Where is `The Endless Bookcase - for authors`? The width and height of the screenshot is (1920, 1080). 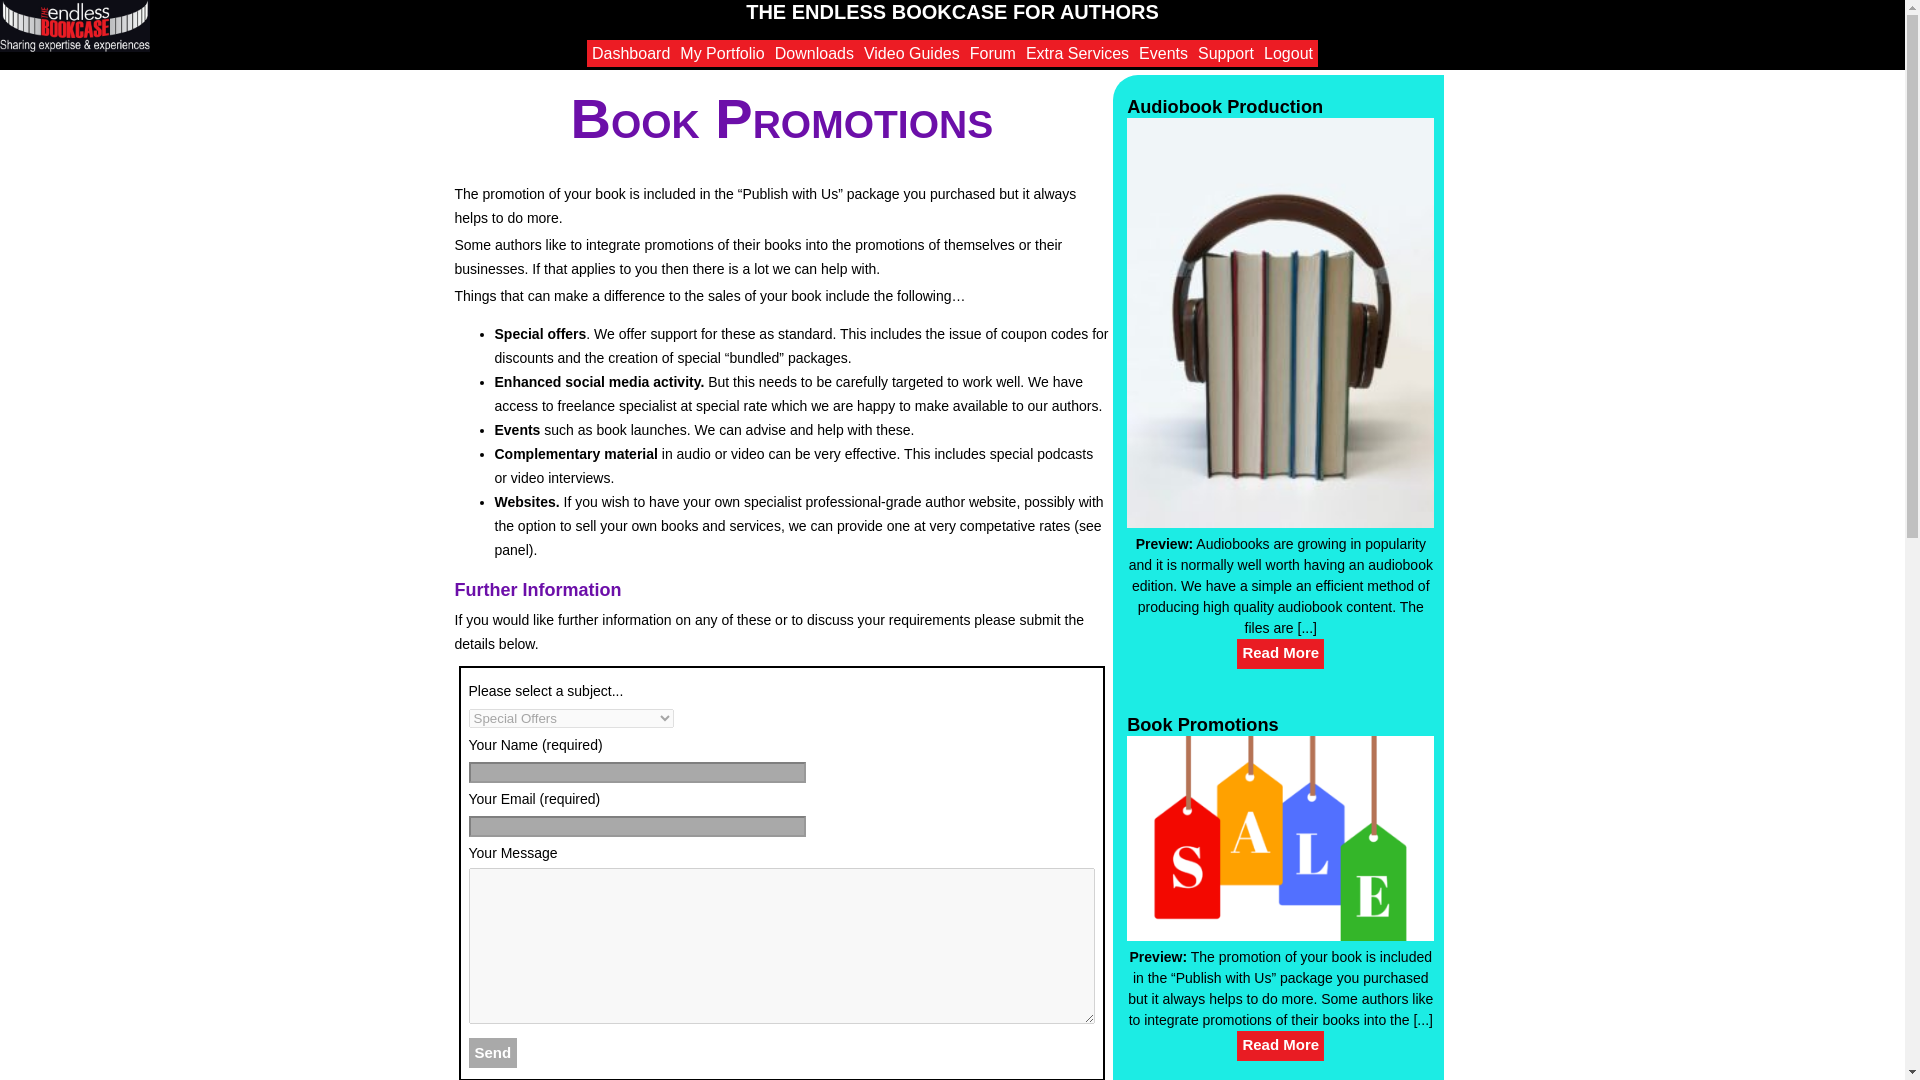
The Endless Bookcase - for authors is located at coordinates (74, 26).